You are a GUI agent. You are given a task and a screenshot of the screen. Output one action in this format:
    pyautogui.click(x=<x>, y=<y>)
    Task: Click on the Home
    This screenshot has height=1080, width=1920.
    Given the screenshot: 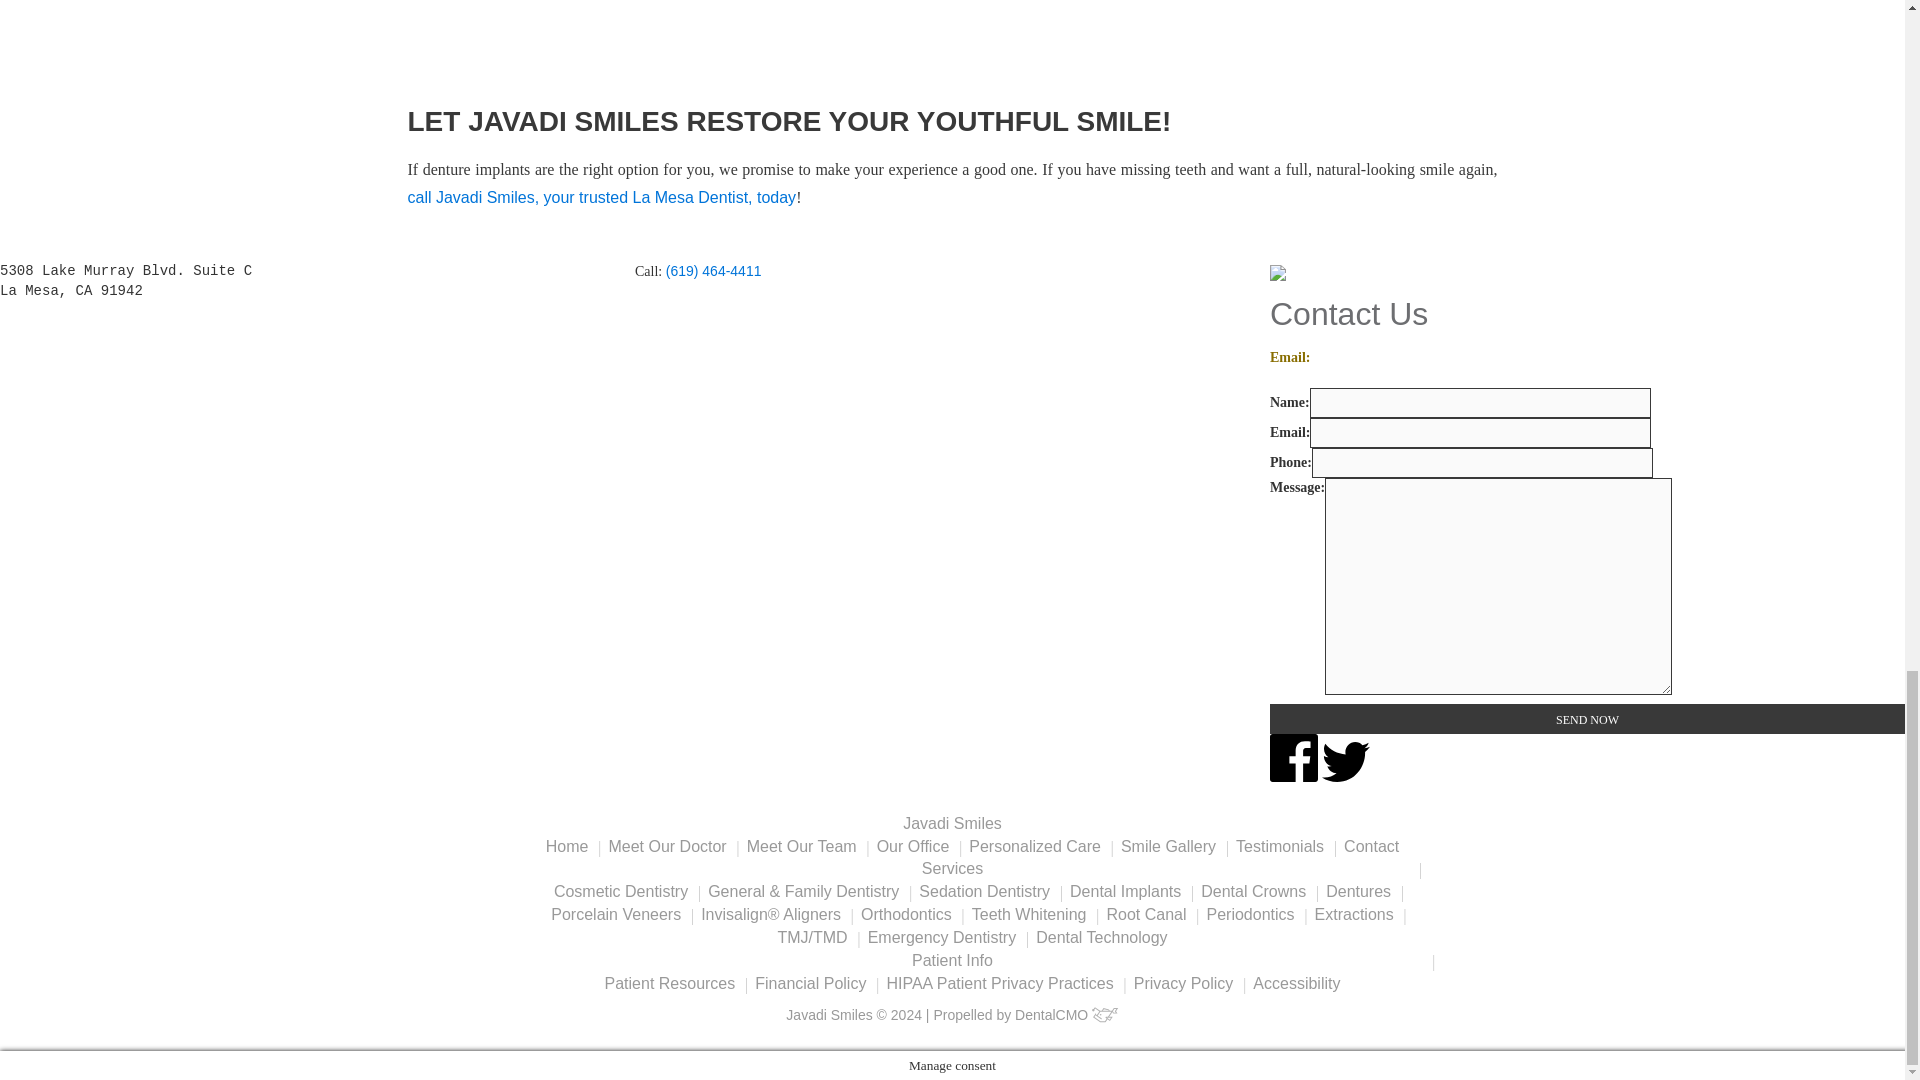 What is the action you would take?
    pyautogui.click(x=567, y=846)
    